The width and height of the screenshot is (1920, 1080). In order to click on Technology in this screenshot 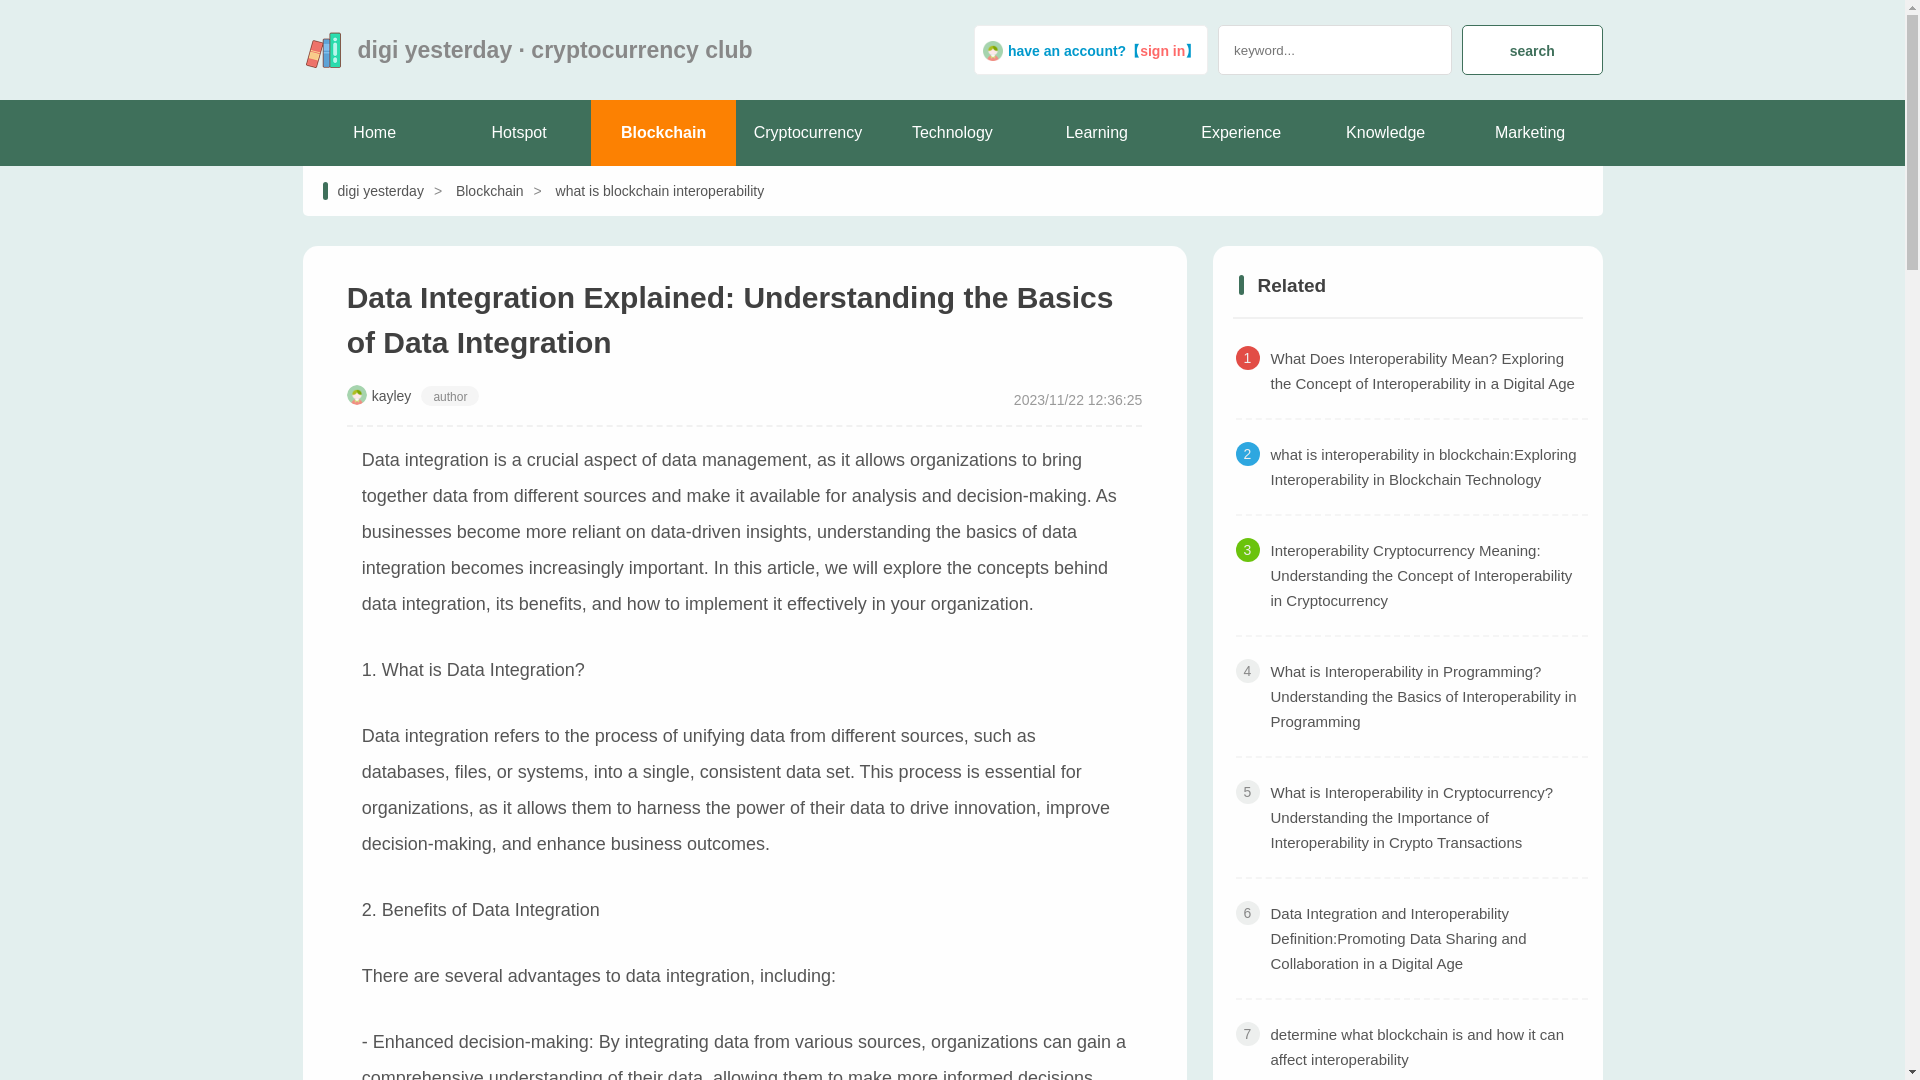, I will do `click(951, 133)`.